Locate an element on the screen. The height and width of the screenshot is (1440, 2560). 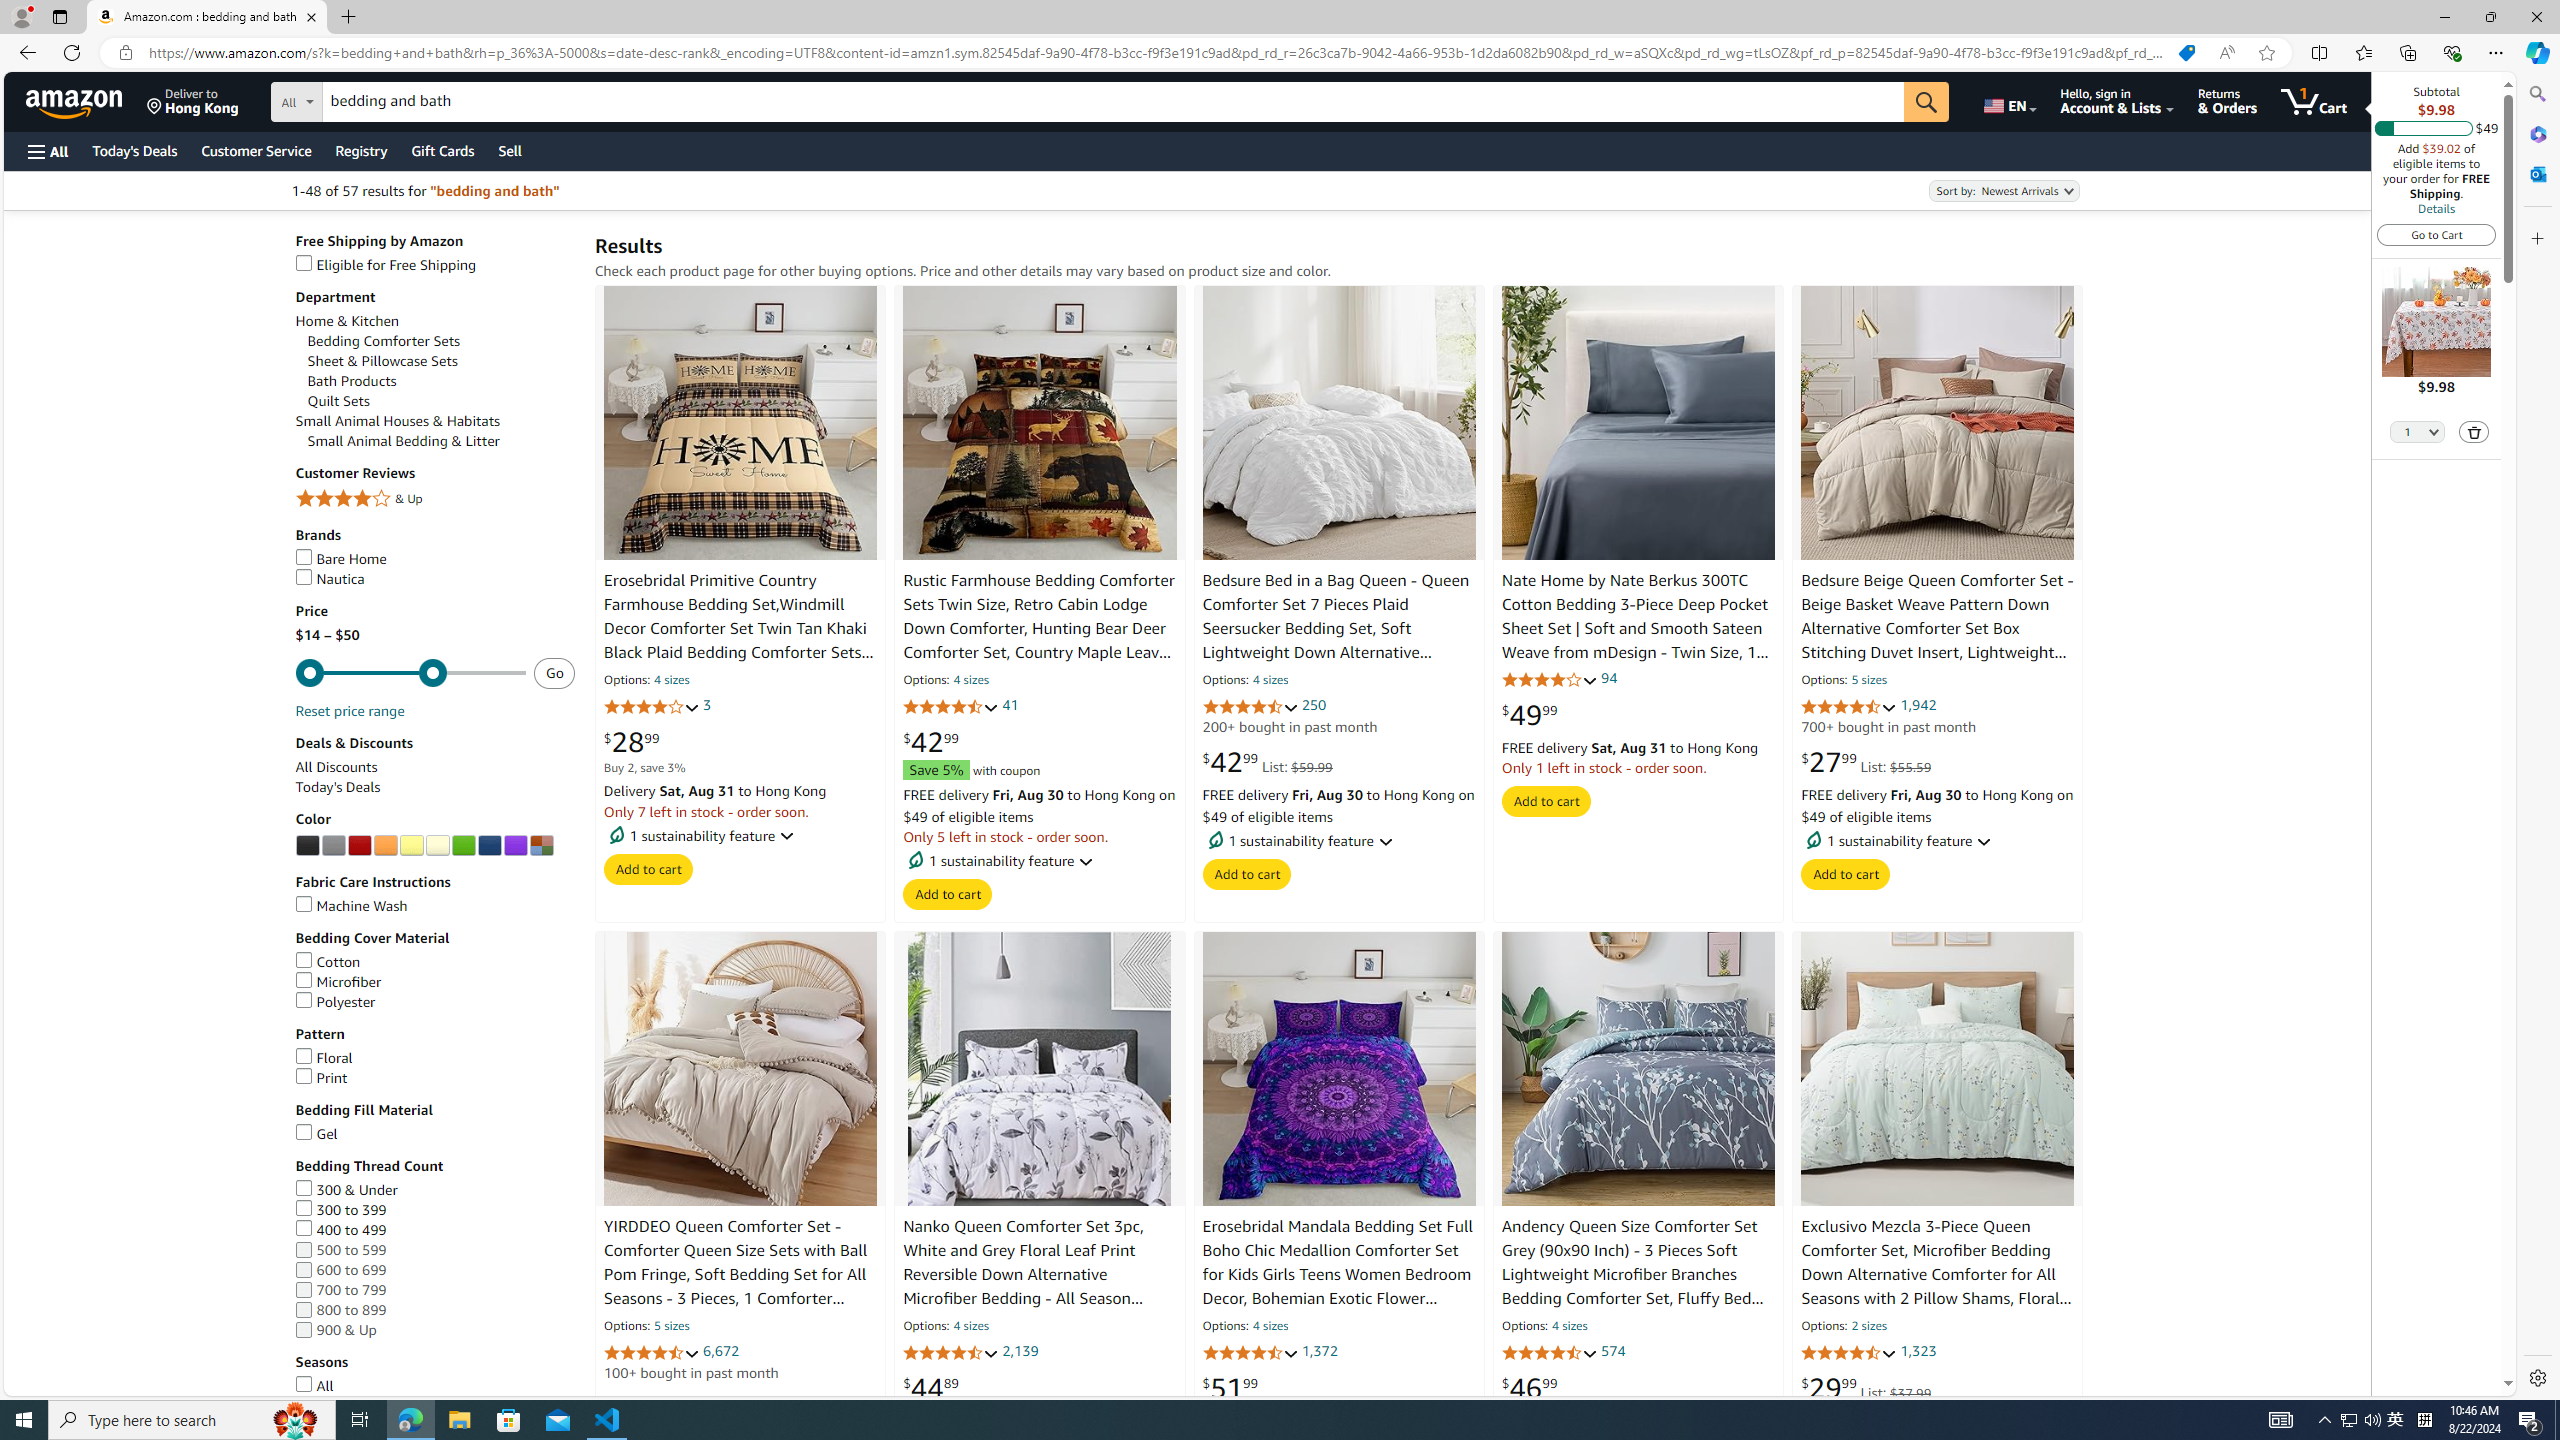
Small Animal Bedding & Litter is located at coordinates (442, 441).